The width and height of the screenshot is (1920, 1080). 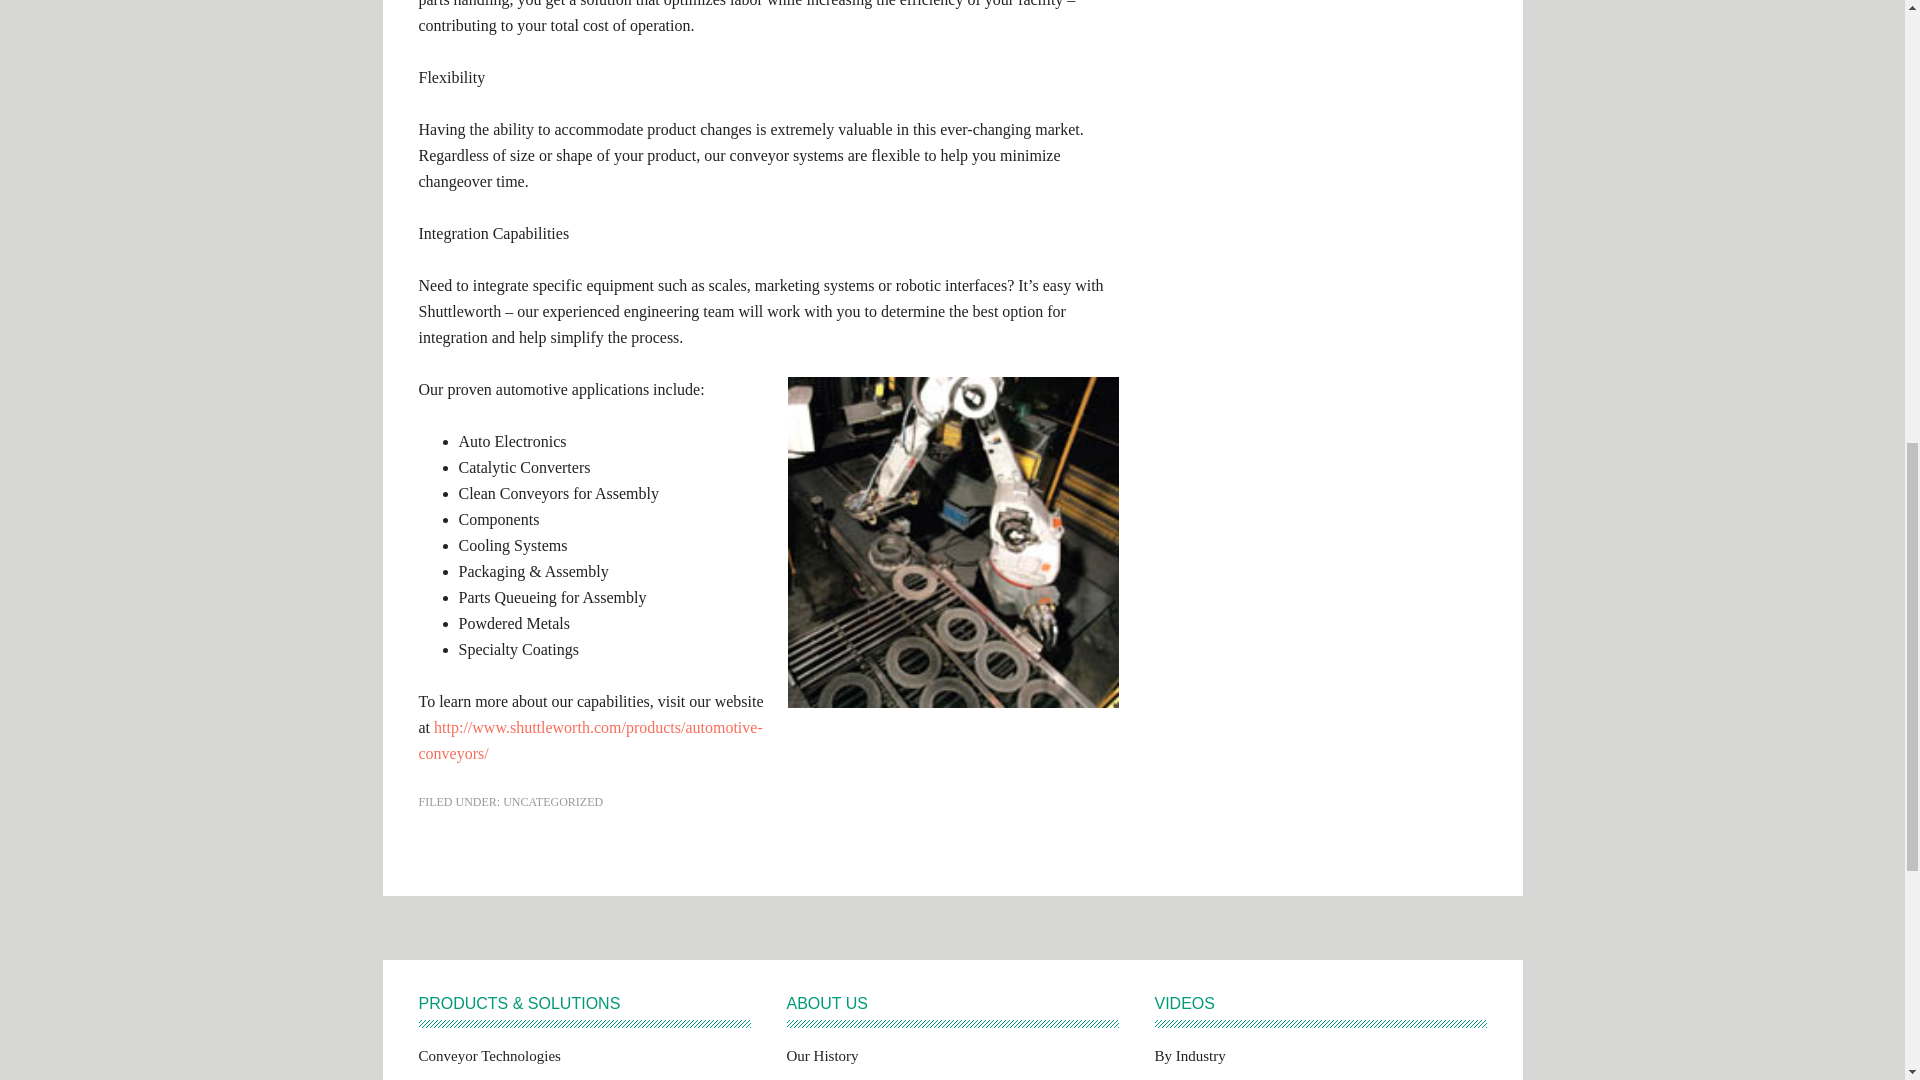 What do you see at coordinates (822, 1060) in the screenshot?
I see `Our History` at bounding box center [822, 1060].